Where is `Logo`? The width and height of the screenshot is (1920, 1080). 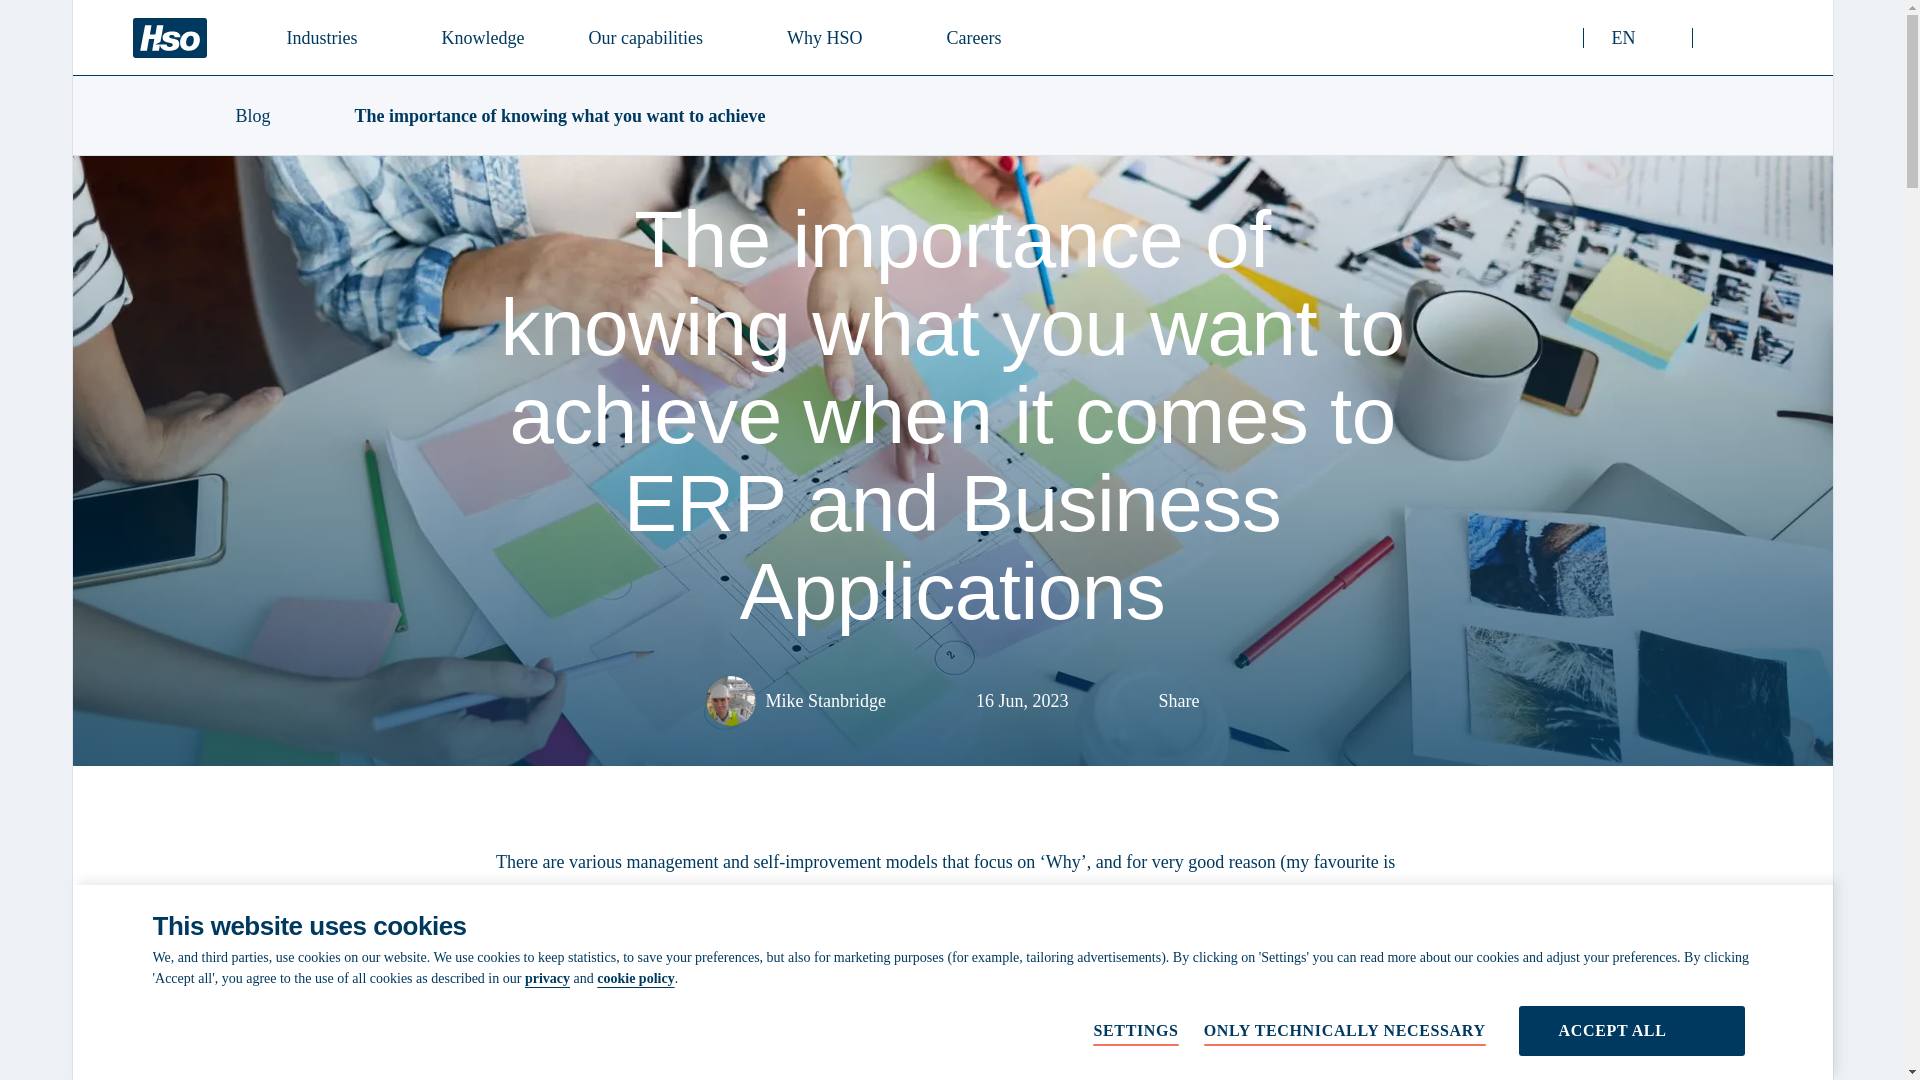 Logo is located at coordinates (168, 38).